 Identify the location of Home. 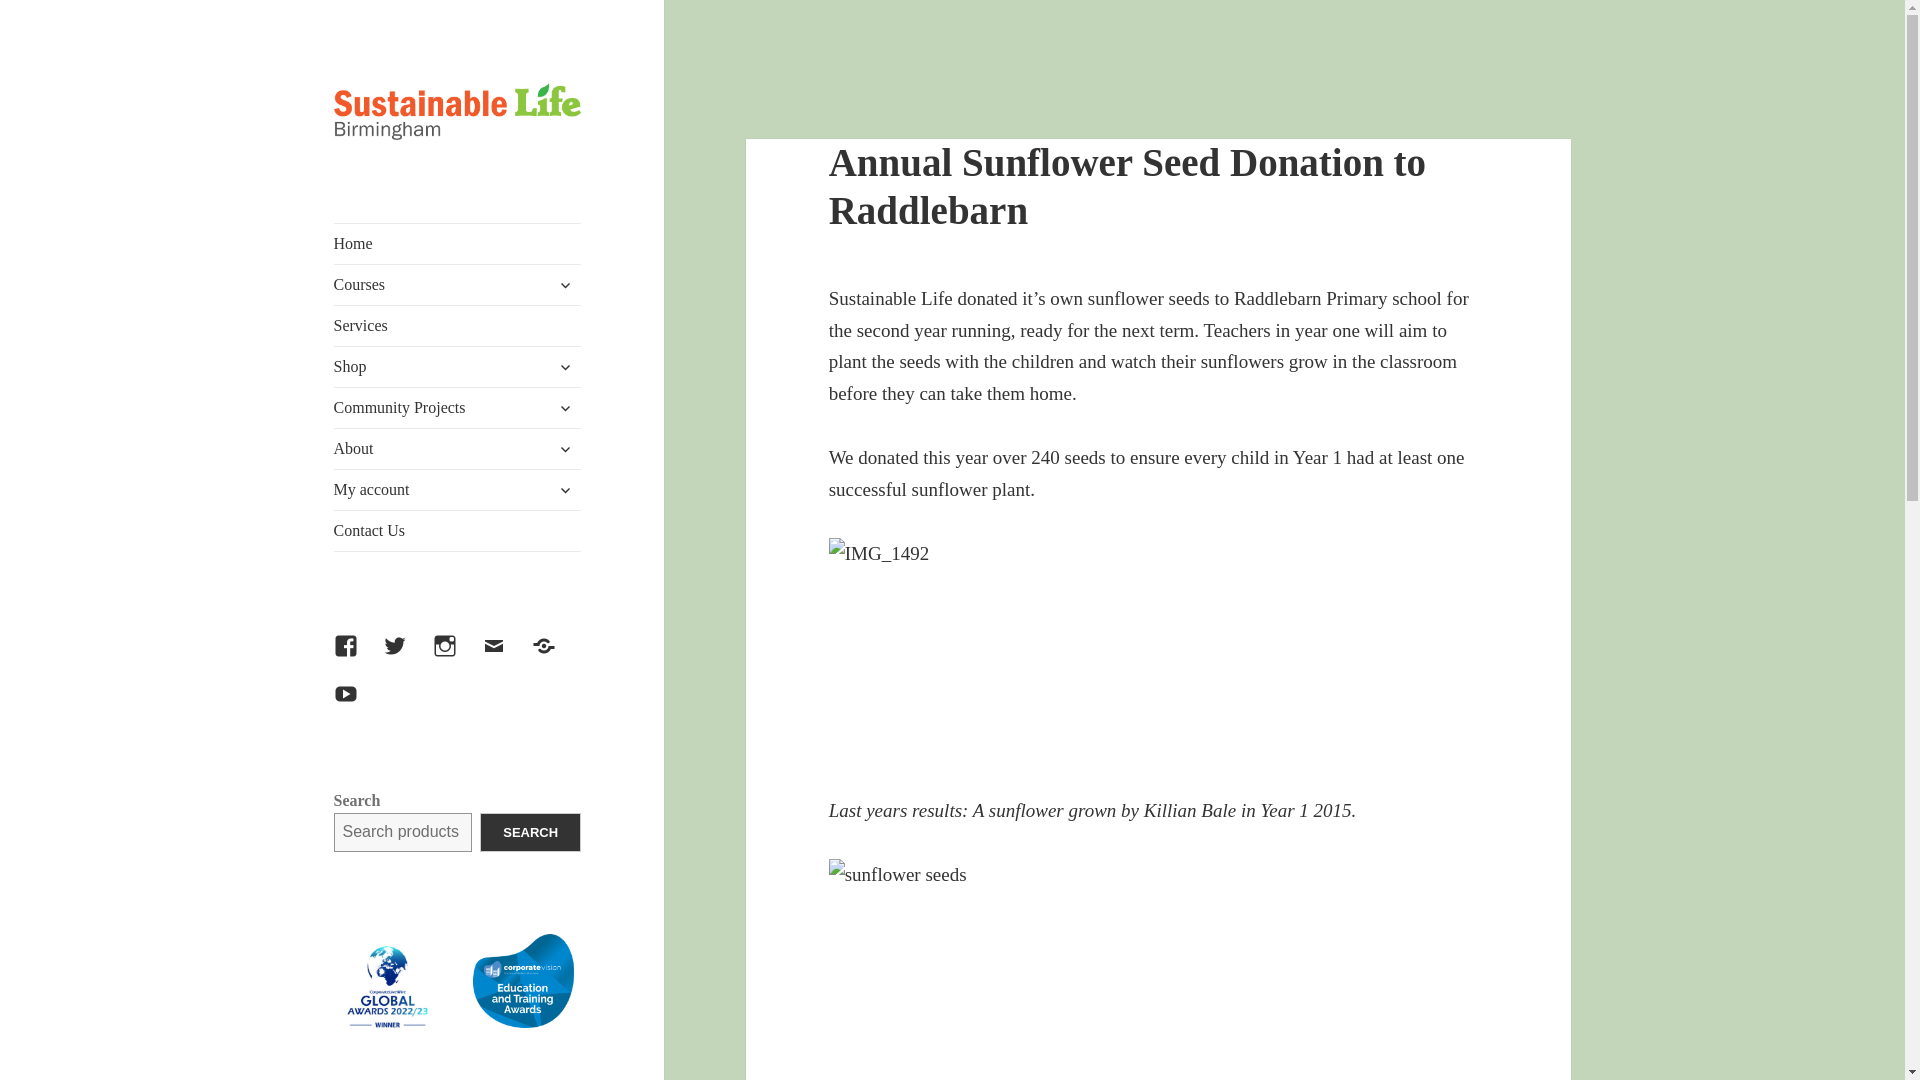
(458, 243).